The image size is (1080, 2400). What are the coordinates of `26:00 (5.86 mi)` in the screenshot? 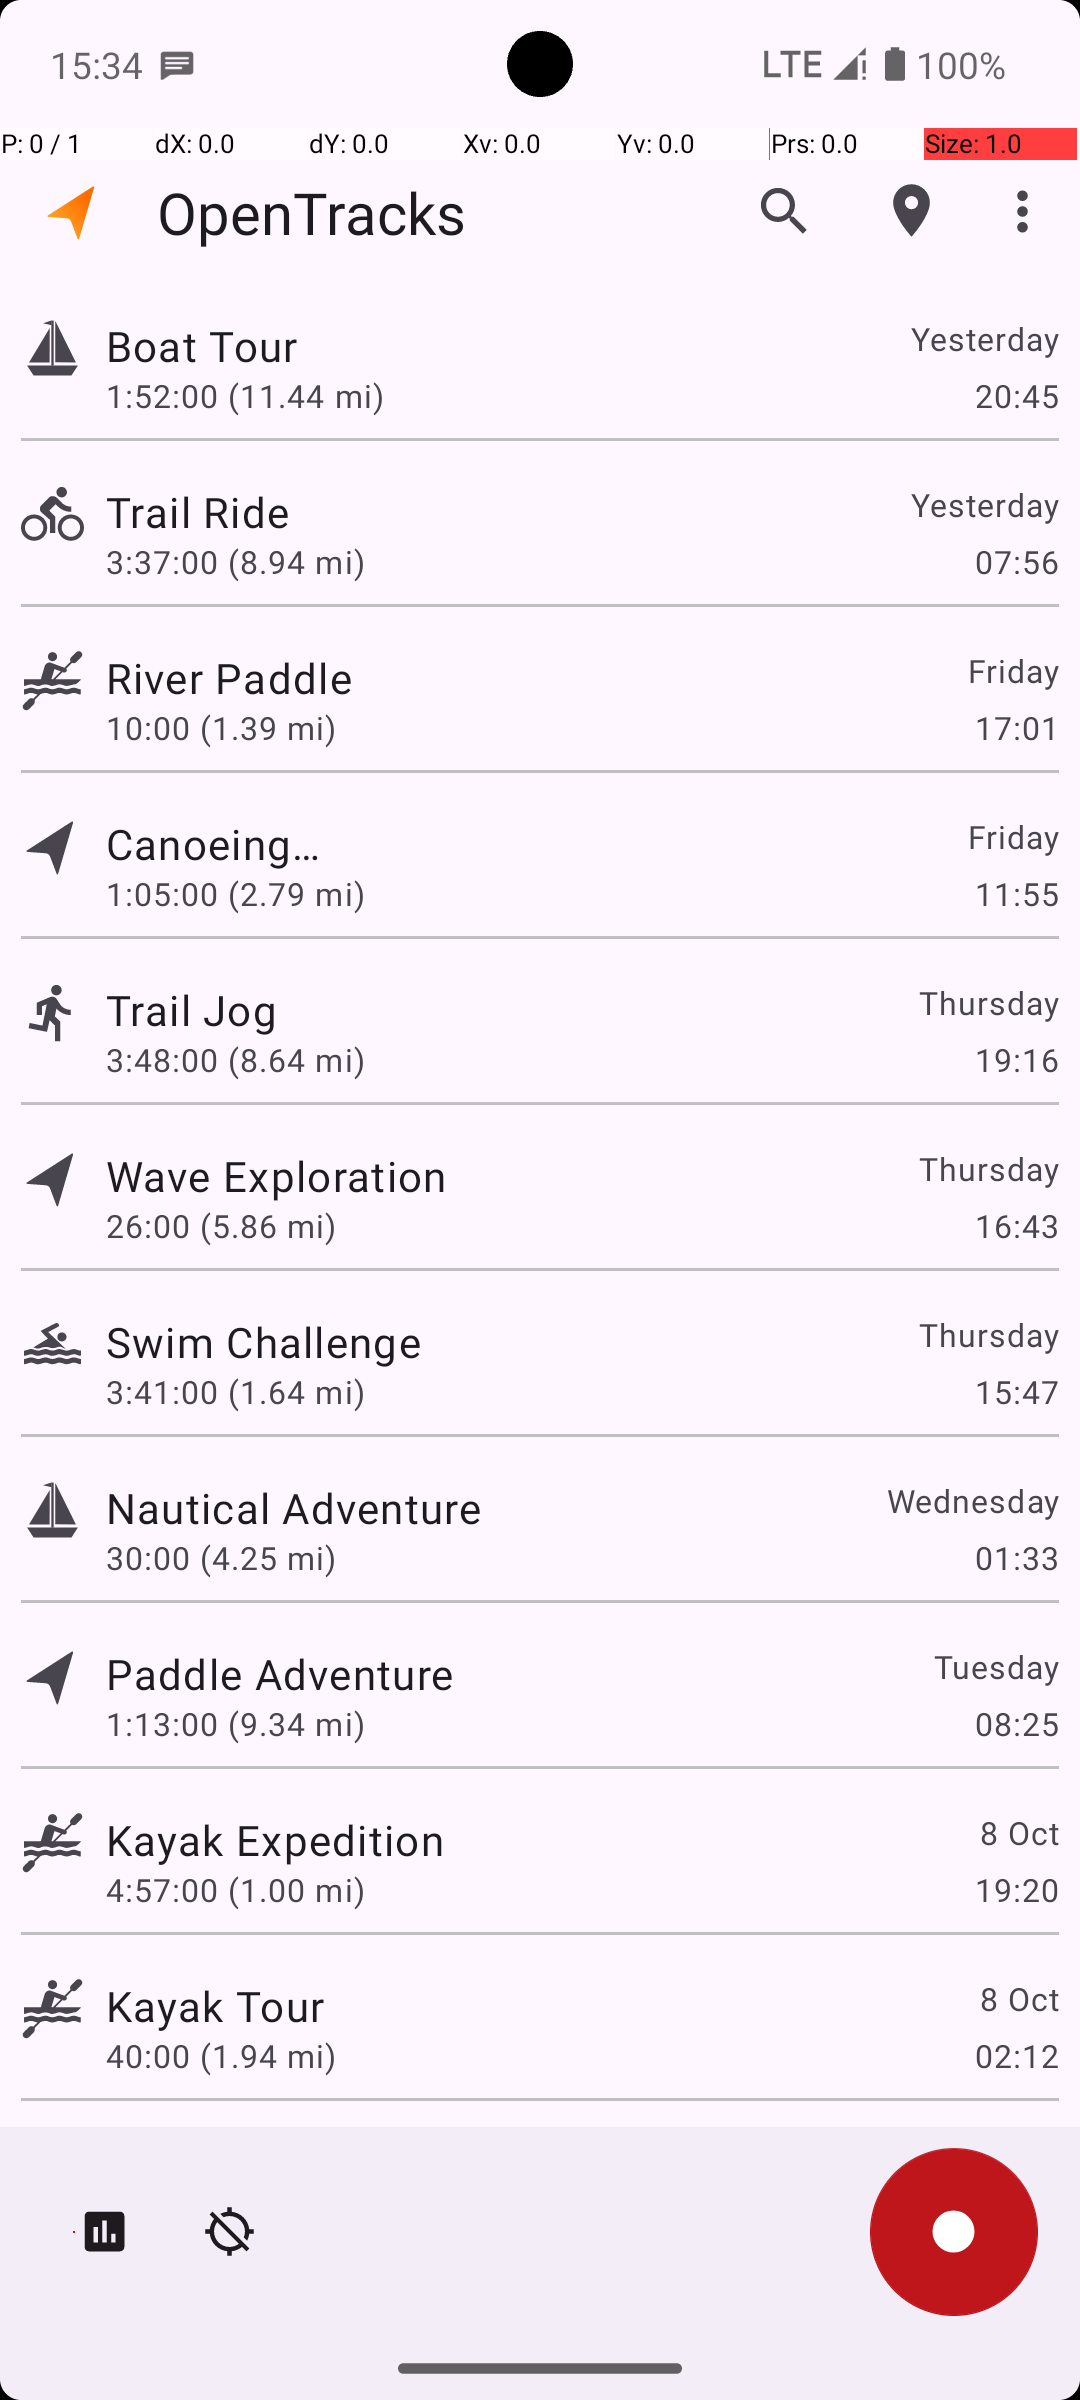 It's located at (221, 1226).